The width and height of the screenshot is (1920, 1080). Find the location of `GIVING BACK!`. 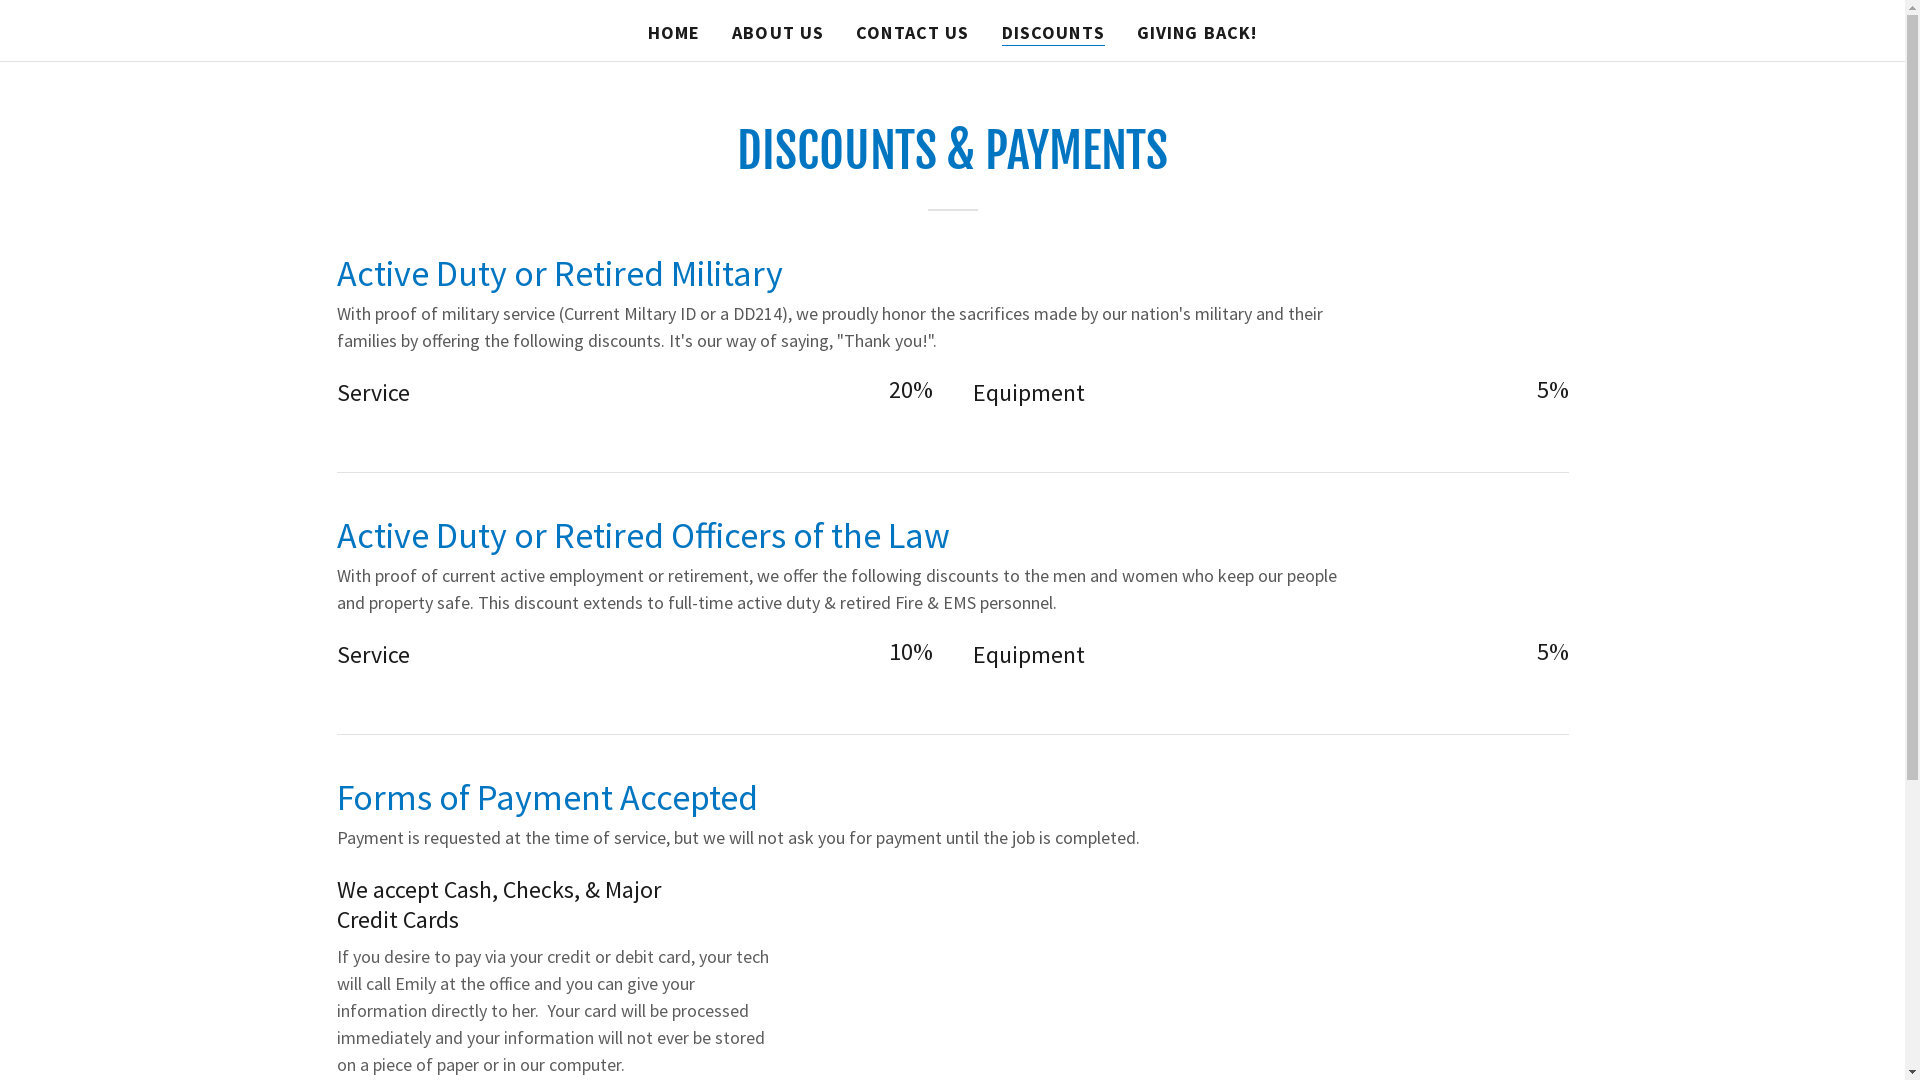

GIVING BACK! is located at coordinates (1198, 33).